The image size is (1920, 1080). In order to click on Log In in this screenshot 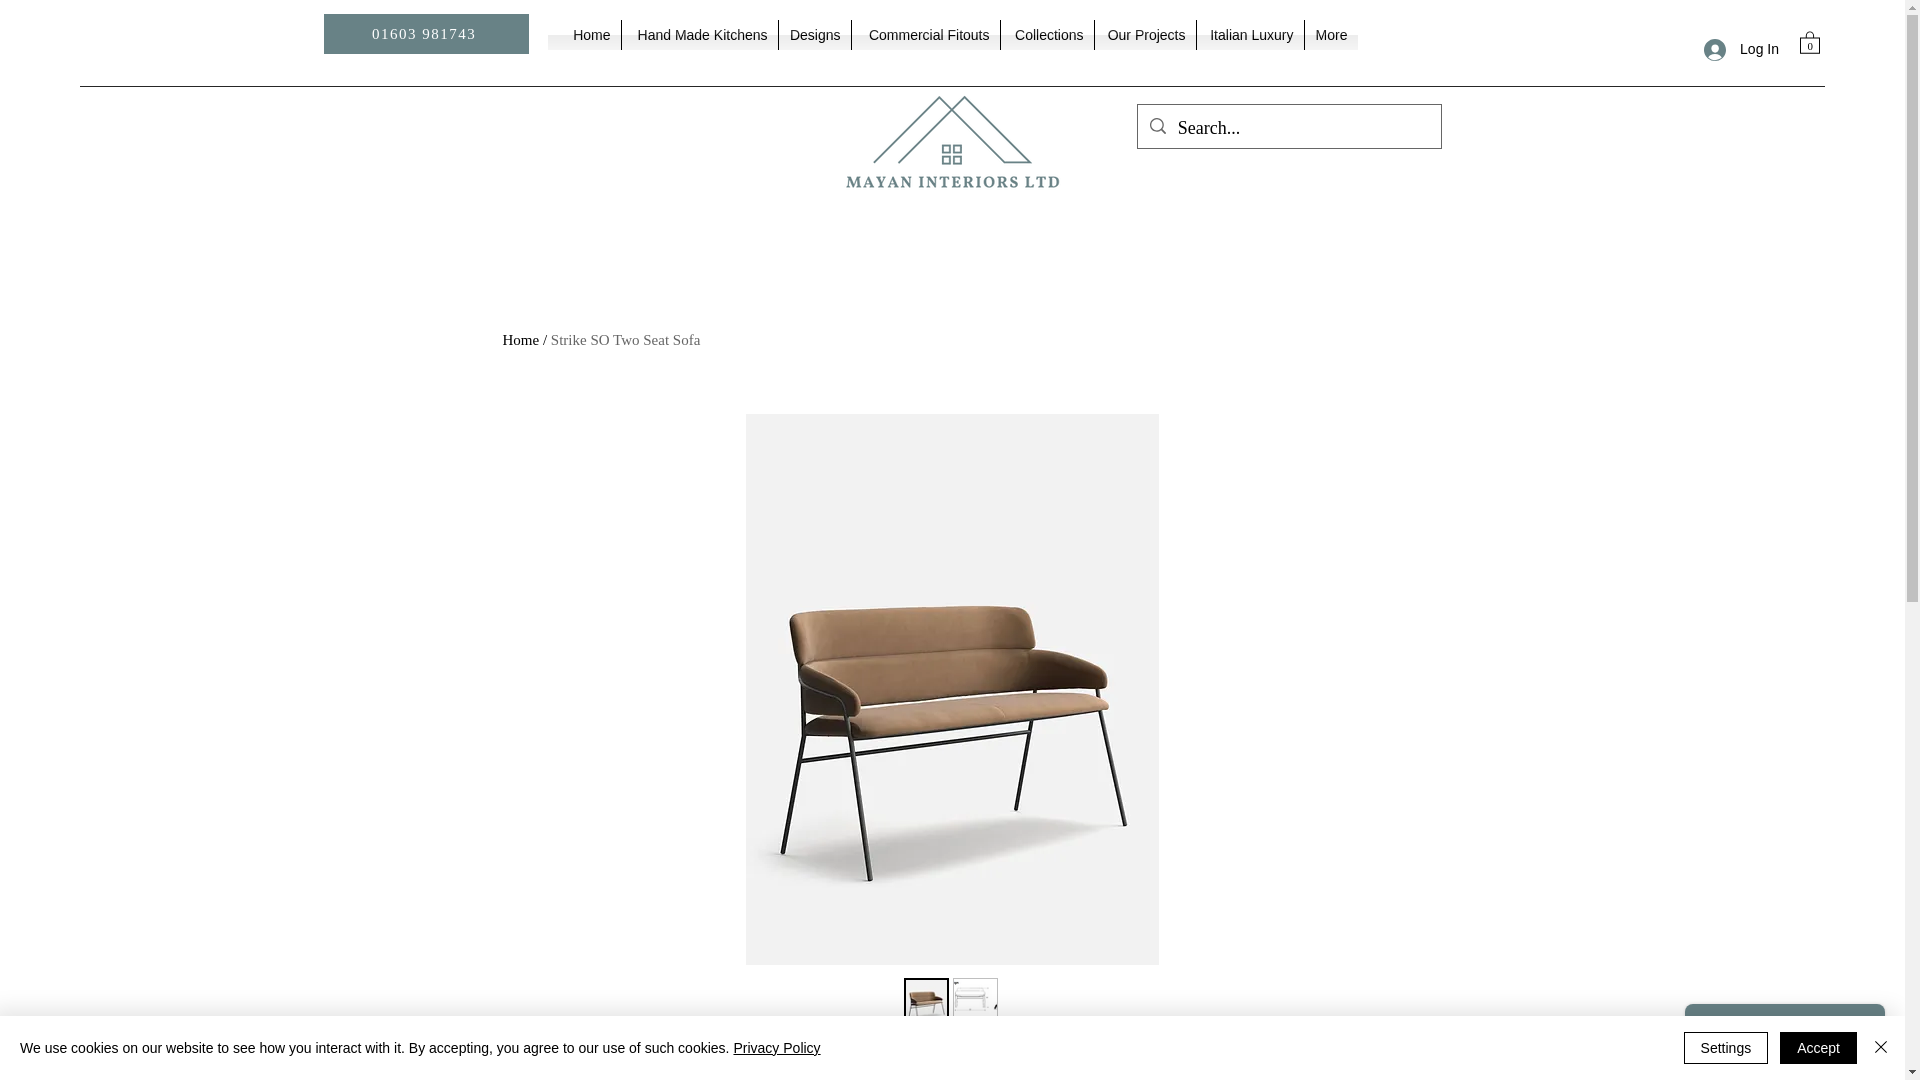, I will do `click(1741, 50)`.